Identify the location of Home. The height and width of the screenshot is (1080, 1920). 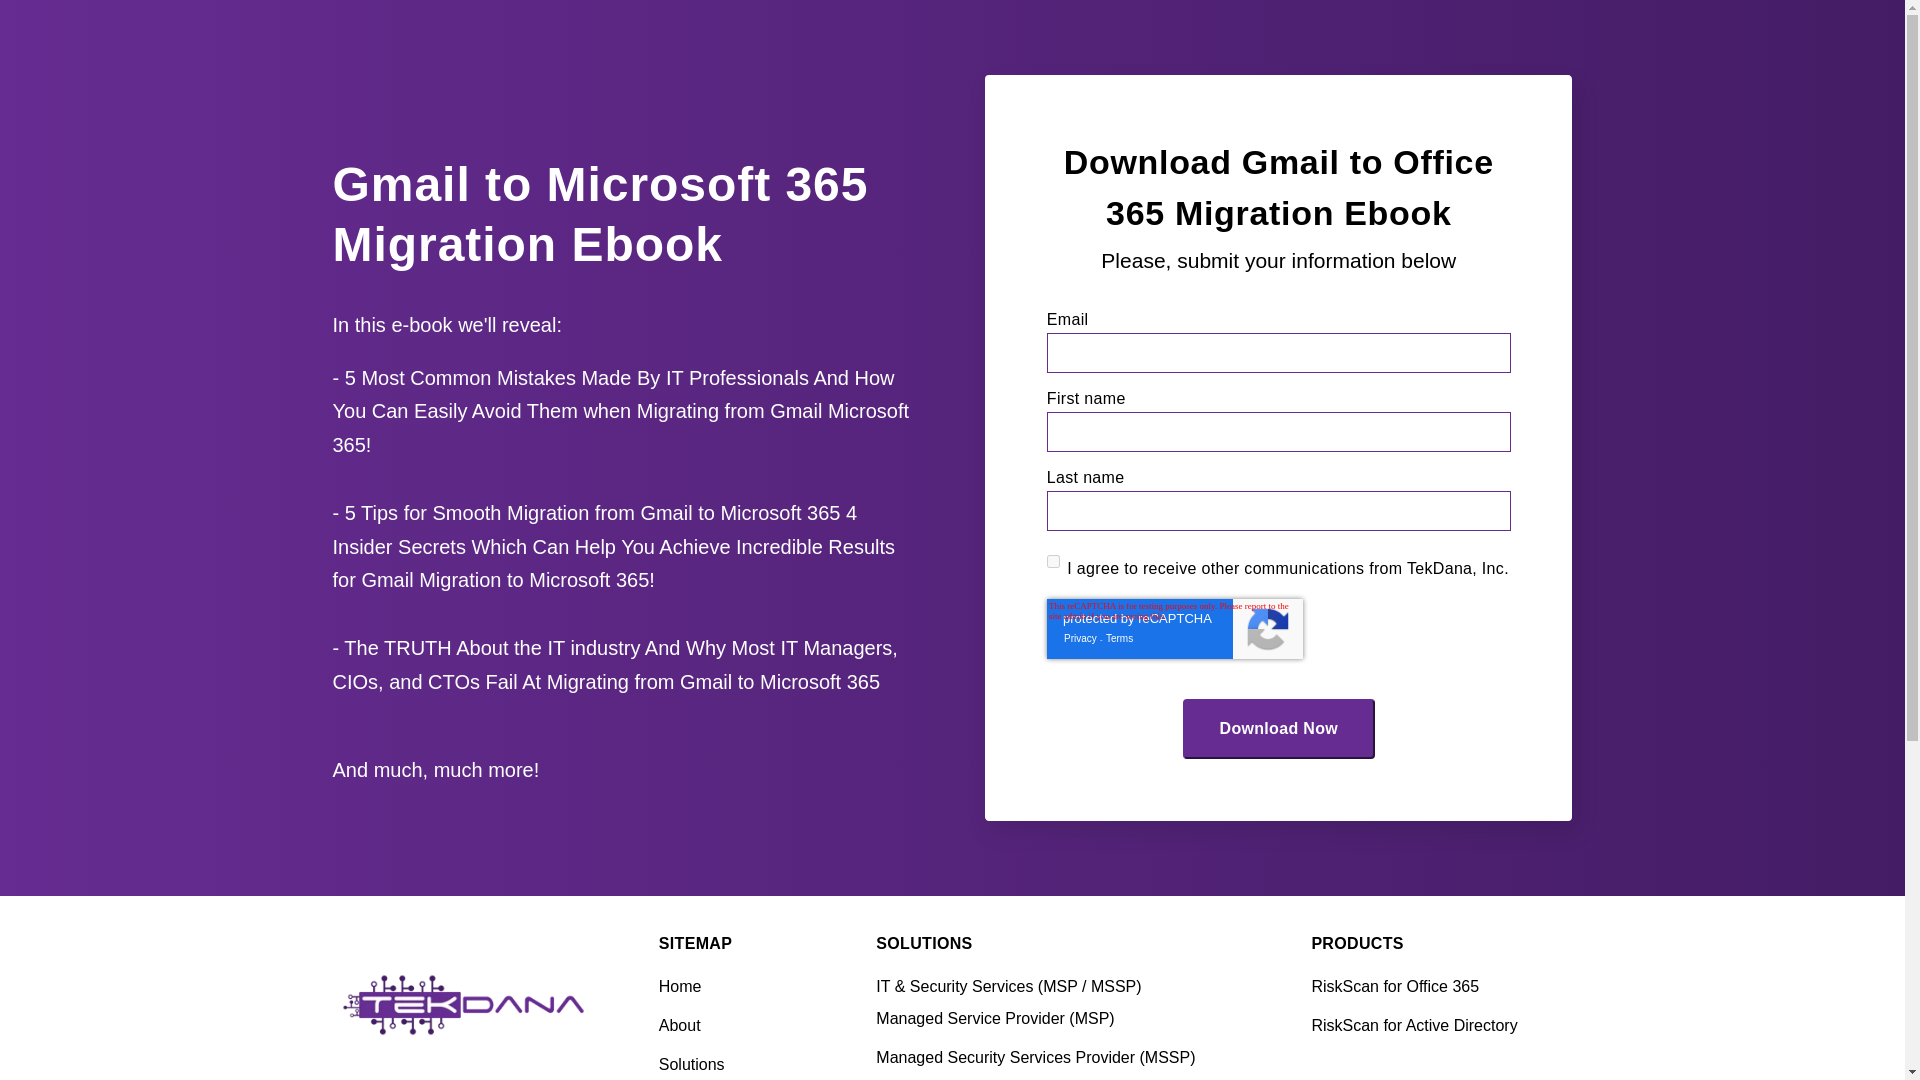
(732, 986).